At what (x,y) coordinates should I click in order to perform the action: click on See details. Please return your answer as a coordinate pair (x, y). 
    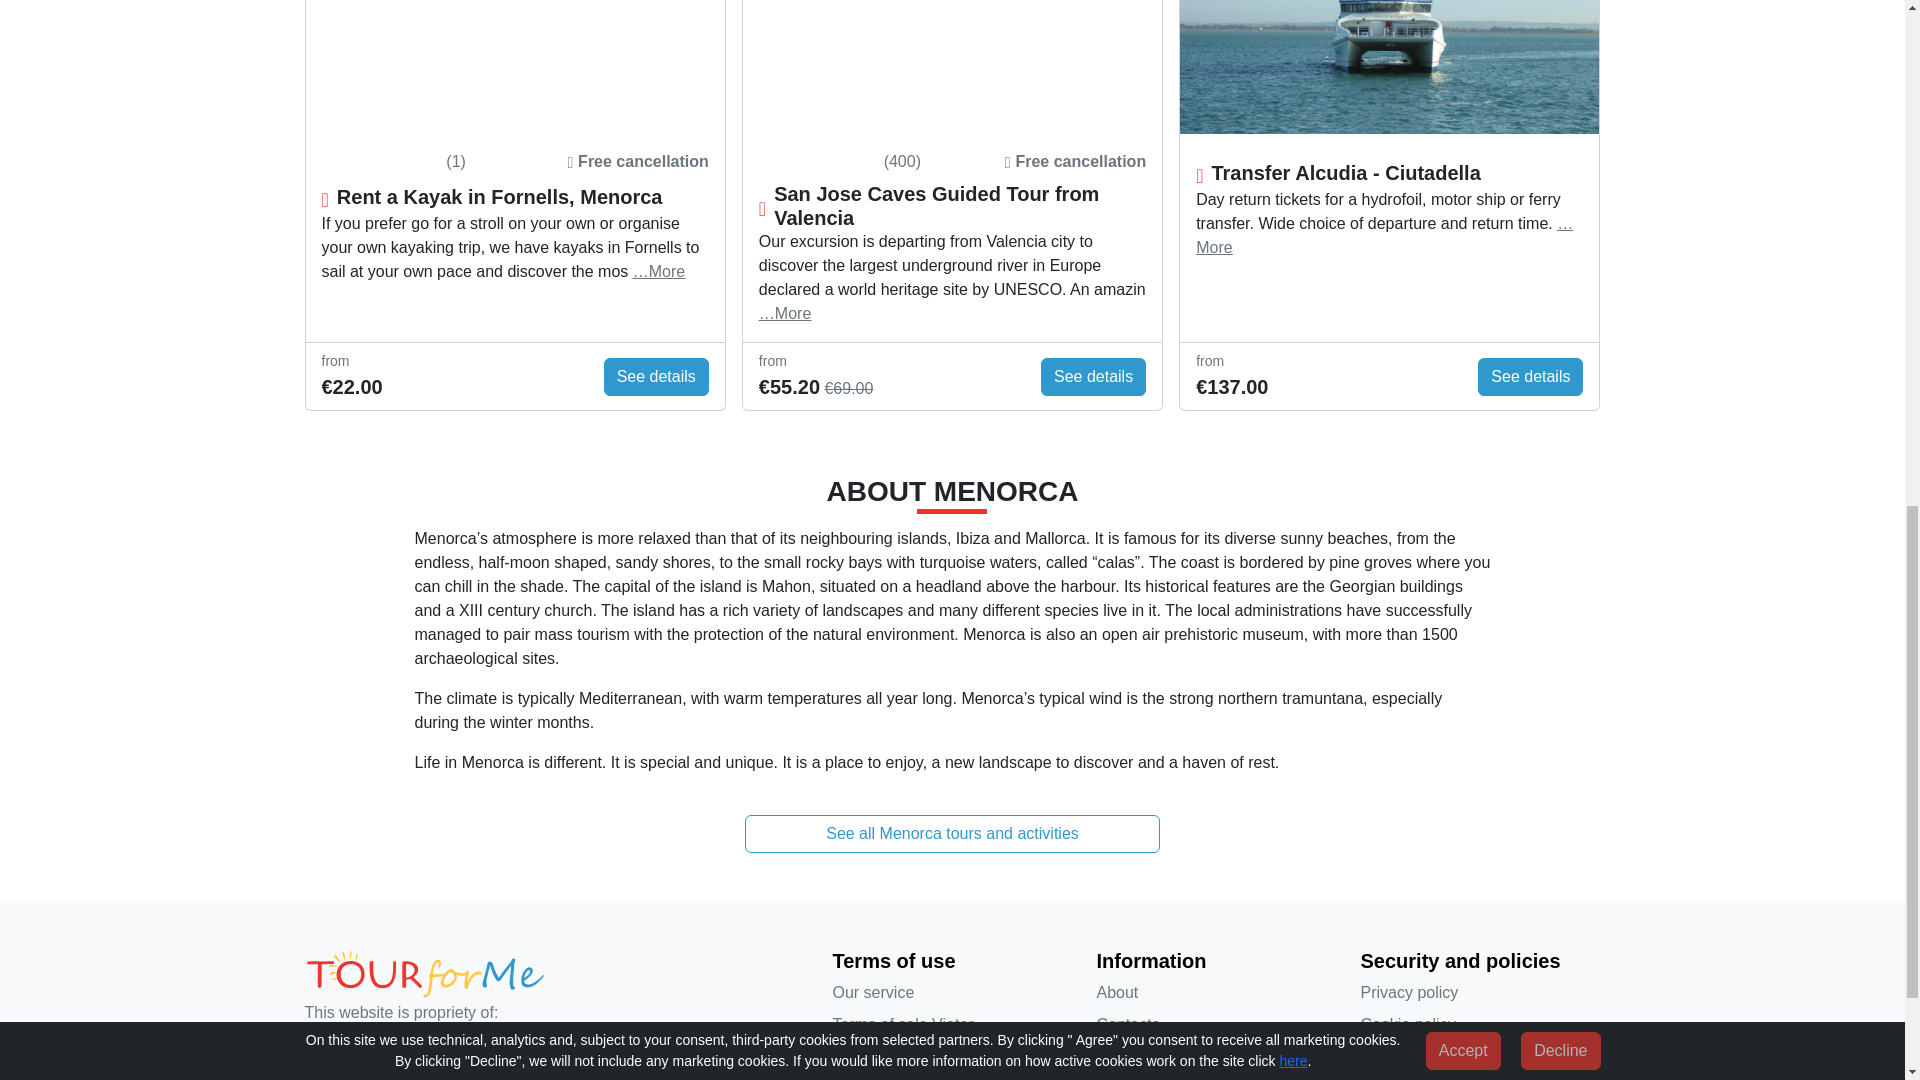
    Looking at the image, I should click on (1530, 376).